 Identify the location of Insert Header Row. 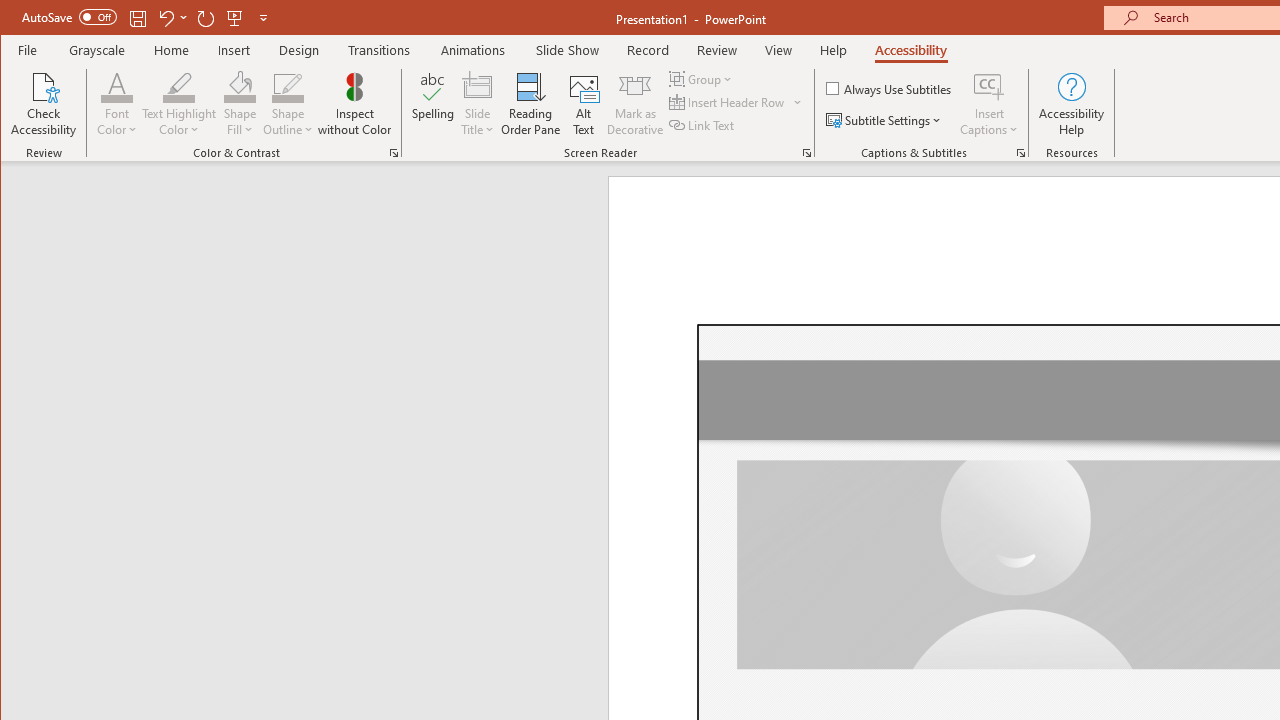
(736, 102).